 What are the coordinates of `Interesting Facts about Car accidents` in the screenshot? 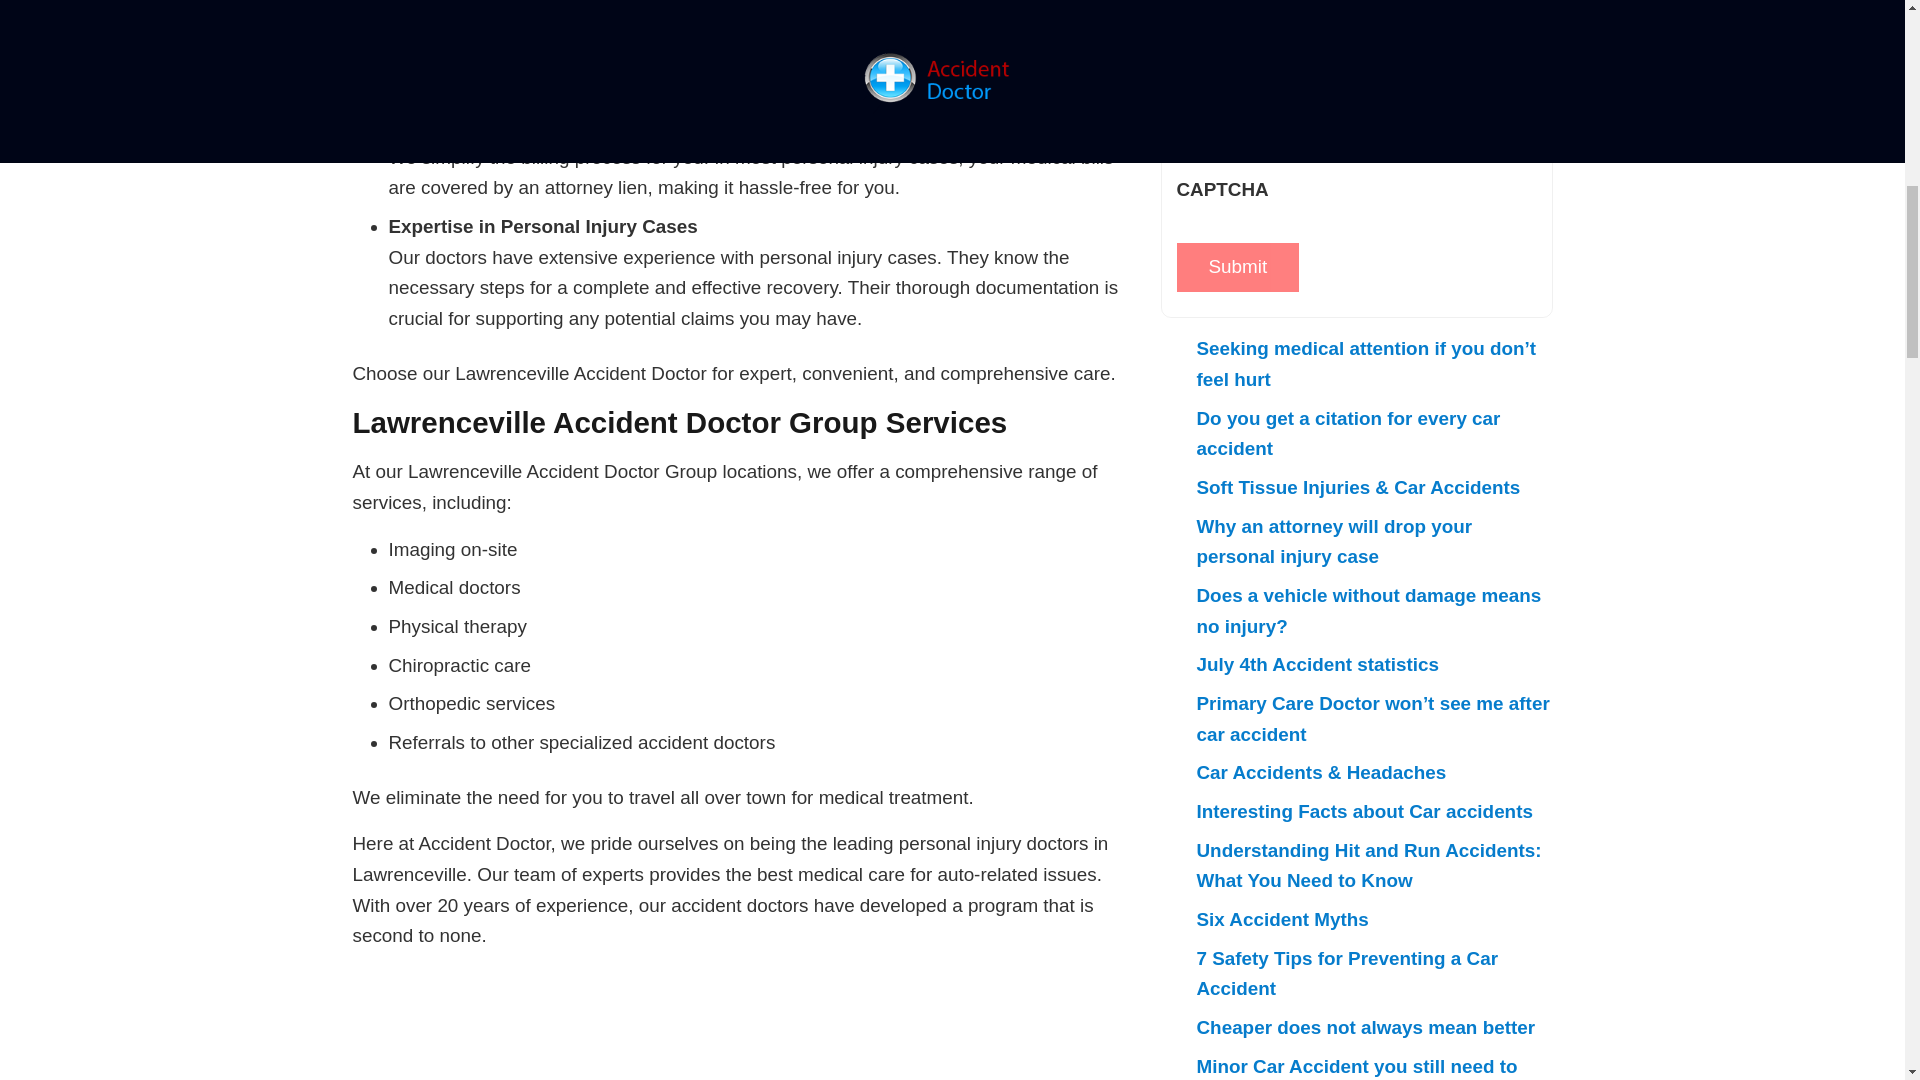 It's located at (1364, 811).